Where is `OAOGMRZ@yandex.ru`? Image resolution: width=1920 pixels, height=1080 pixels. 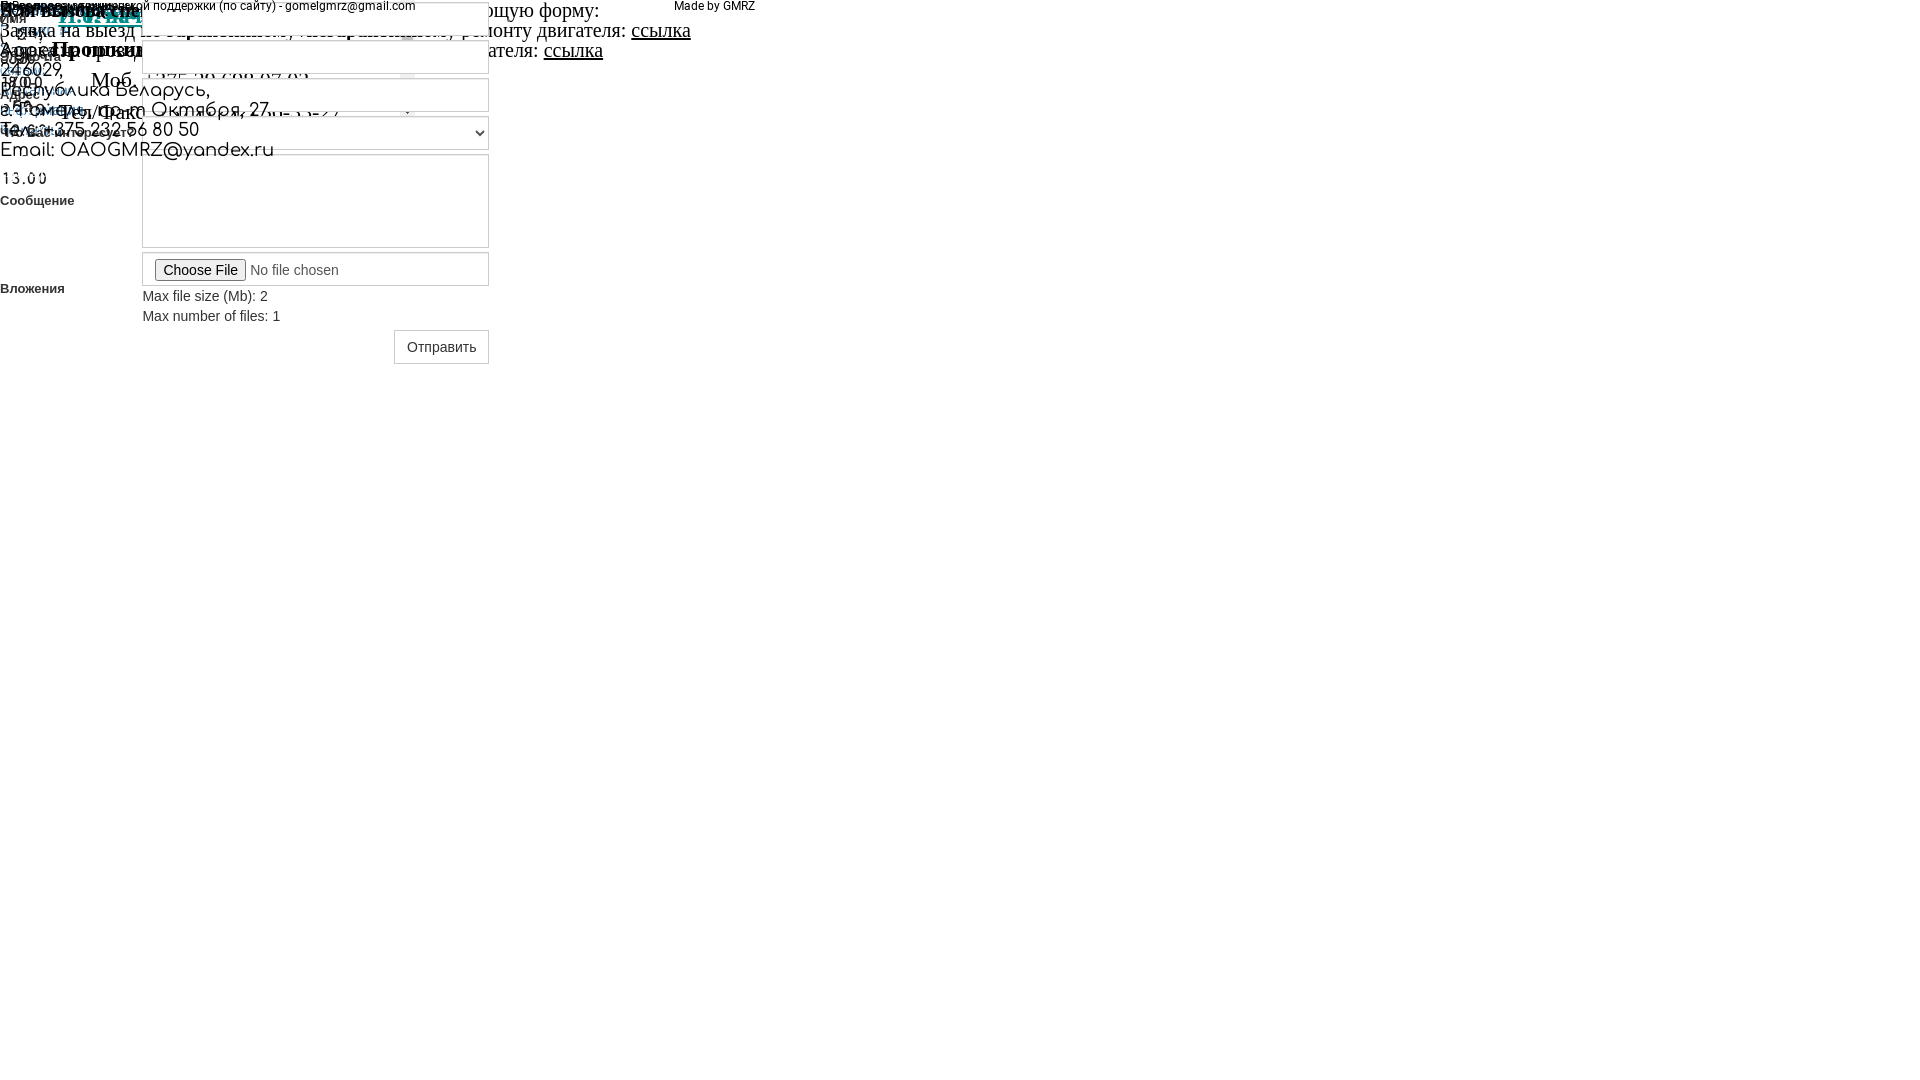
OAOGMRZ@yandex.ru is located at coordinates (106, 12).